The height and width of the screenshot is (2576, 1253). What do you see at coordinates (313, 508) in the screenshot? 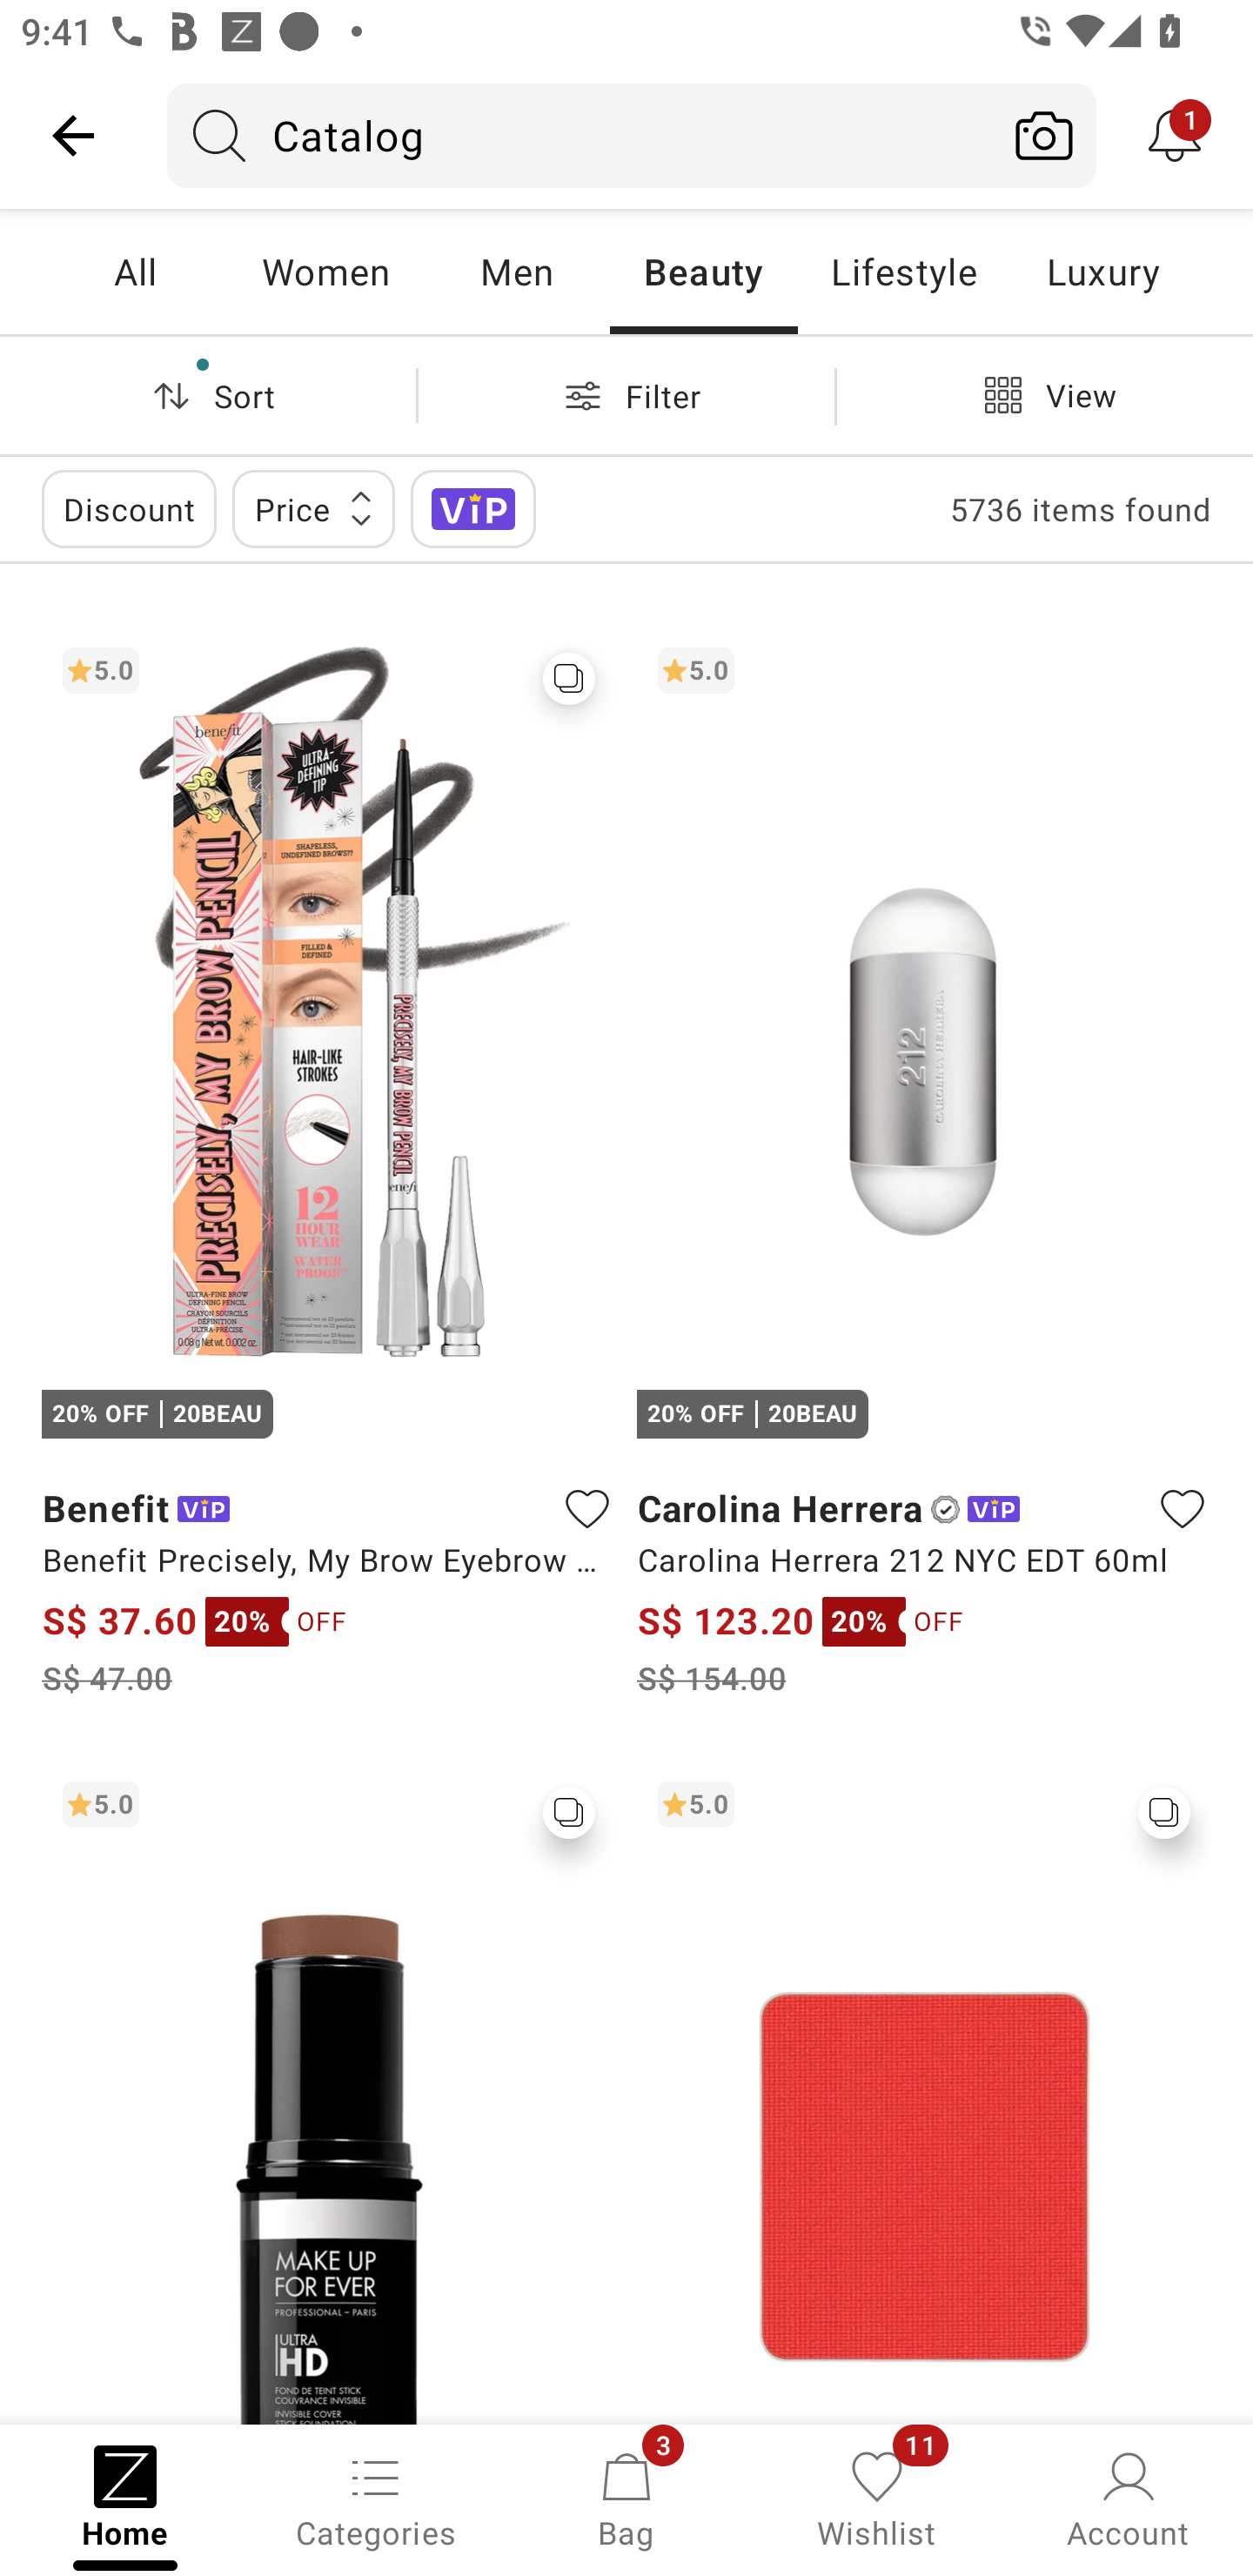
I see `Price` at bounding box center [313, 508].